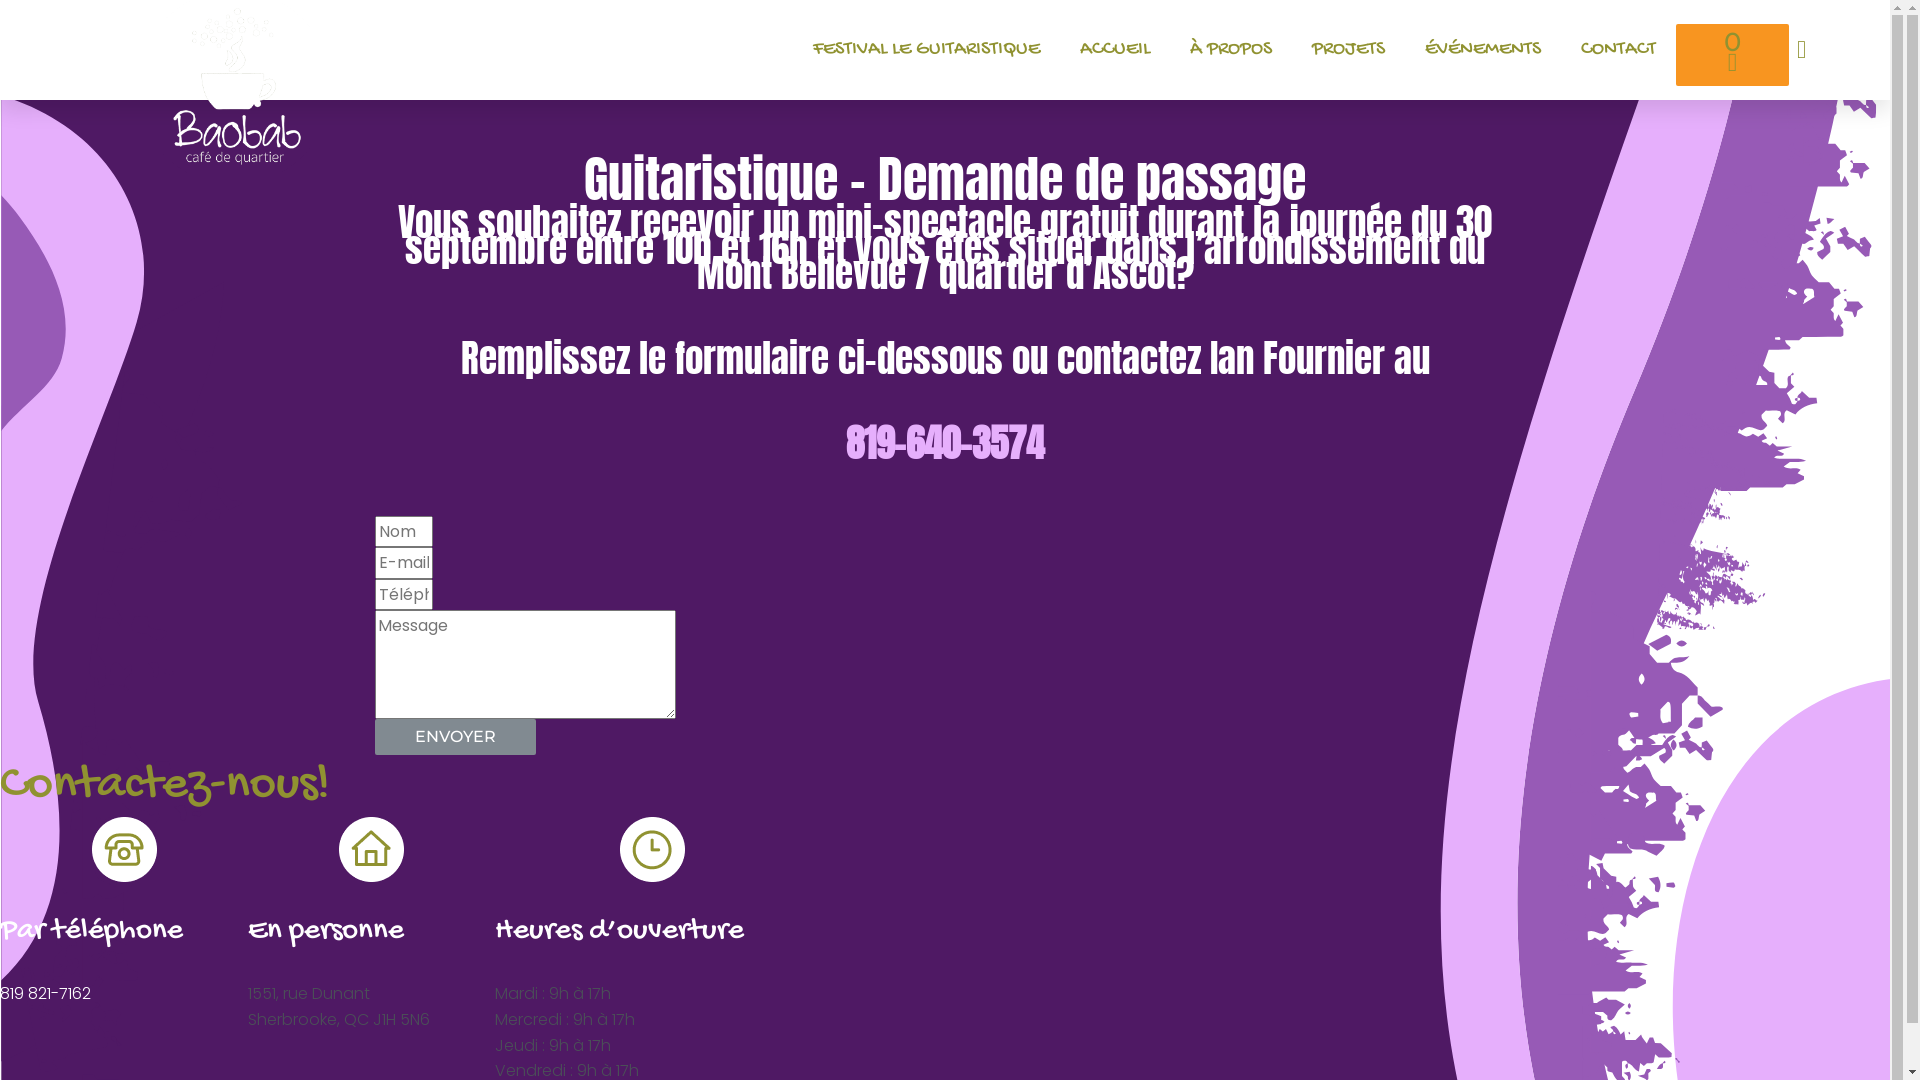 The width and height of the screenshot is (1920, 1080). Describe the element at coordinates (926, 50) in the screenshot. I see `FESTIVAL LE GUITARISTIQUE` at that location.